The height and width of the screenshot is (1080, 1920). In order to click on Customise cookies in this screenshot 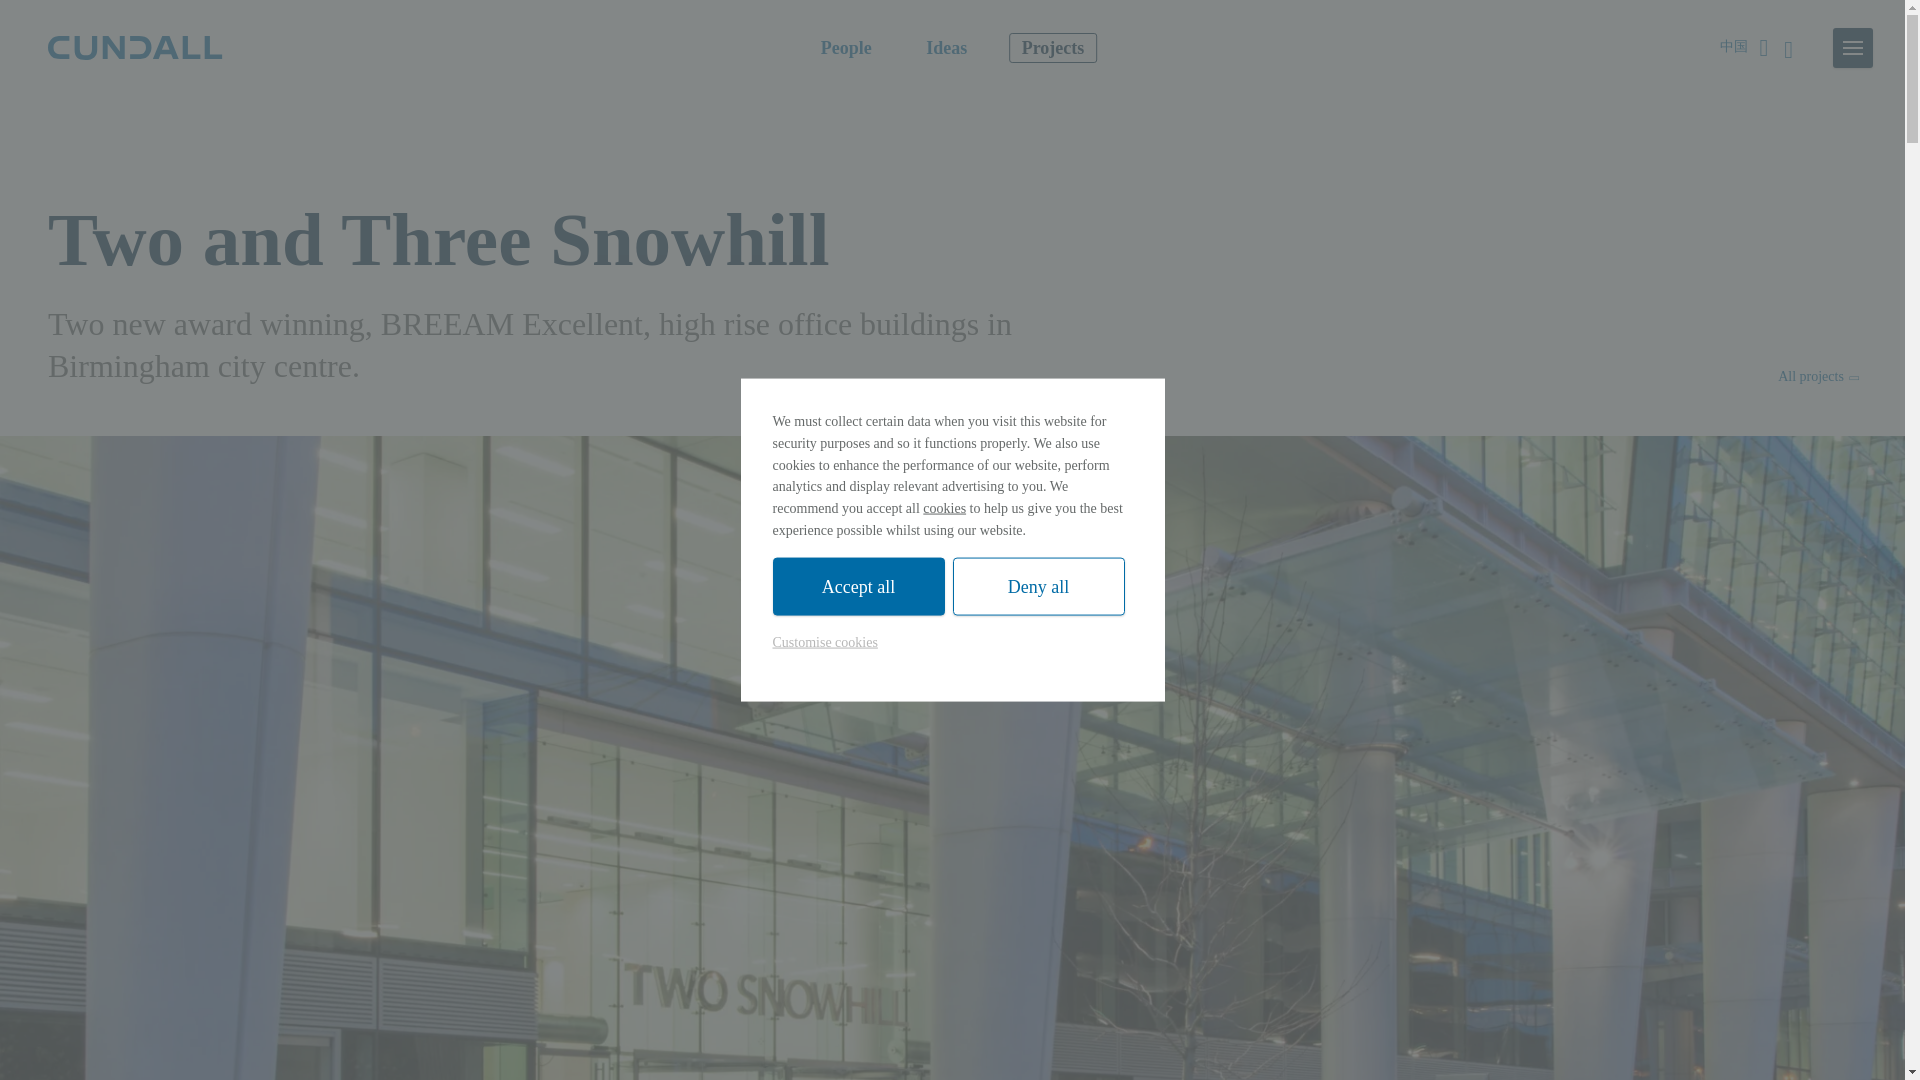, I will do `click(824, 642)`.